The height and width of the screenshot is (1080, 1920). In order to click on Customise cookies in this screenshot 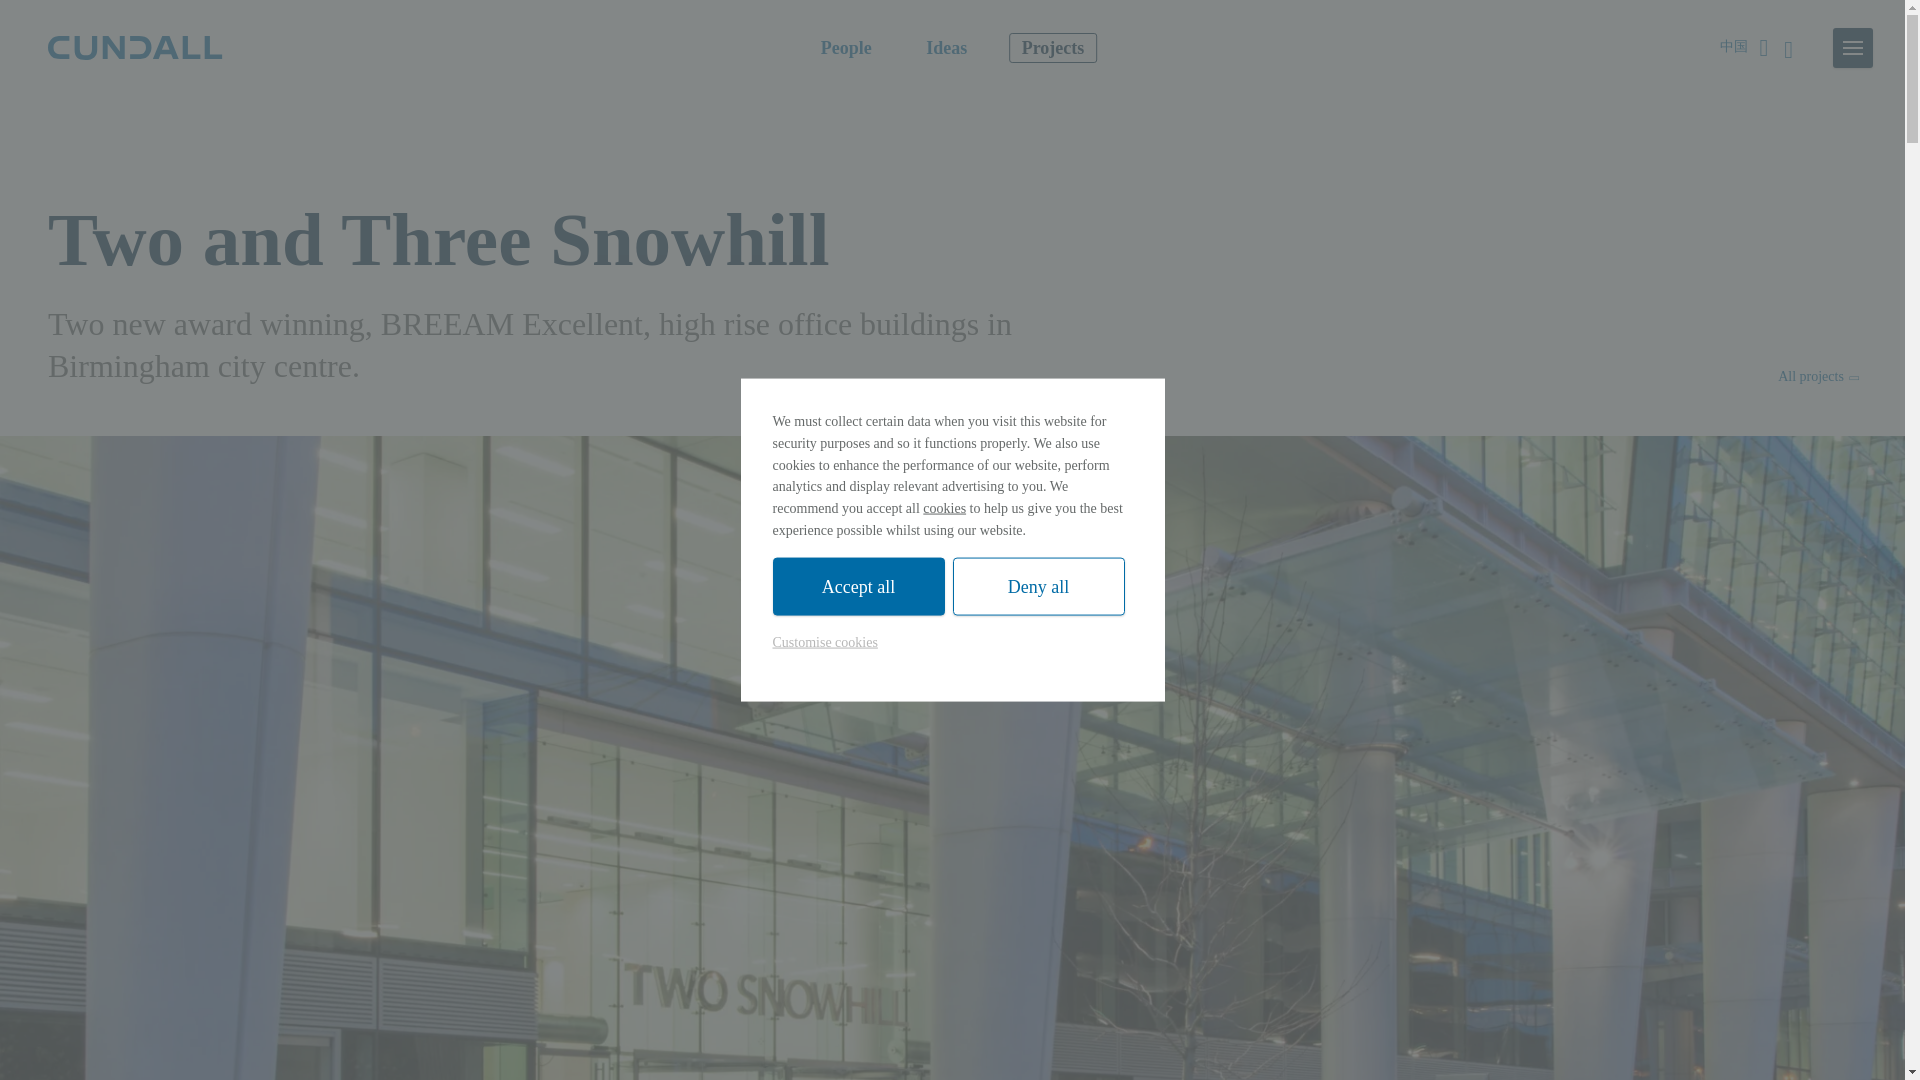, I will do `click(824, 642)`.